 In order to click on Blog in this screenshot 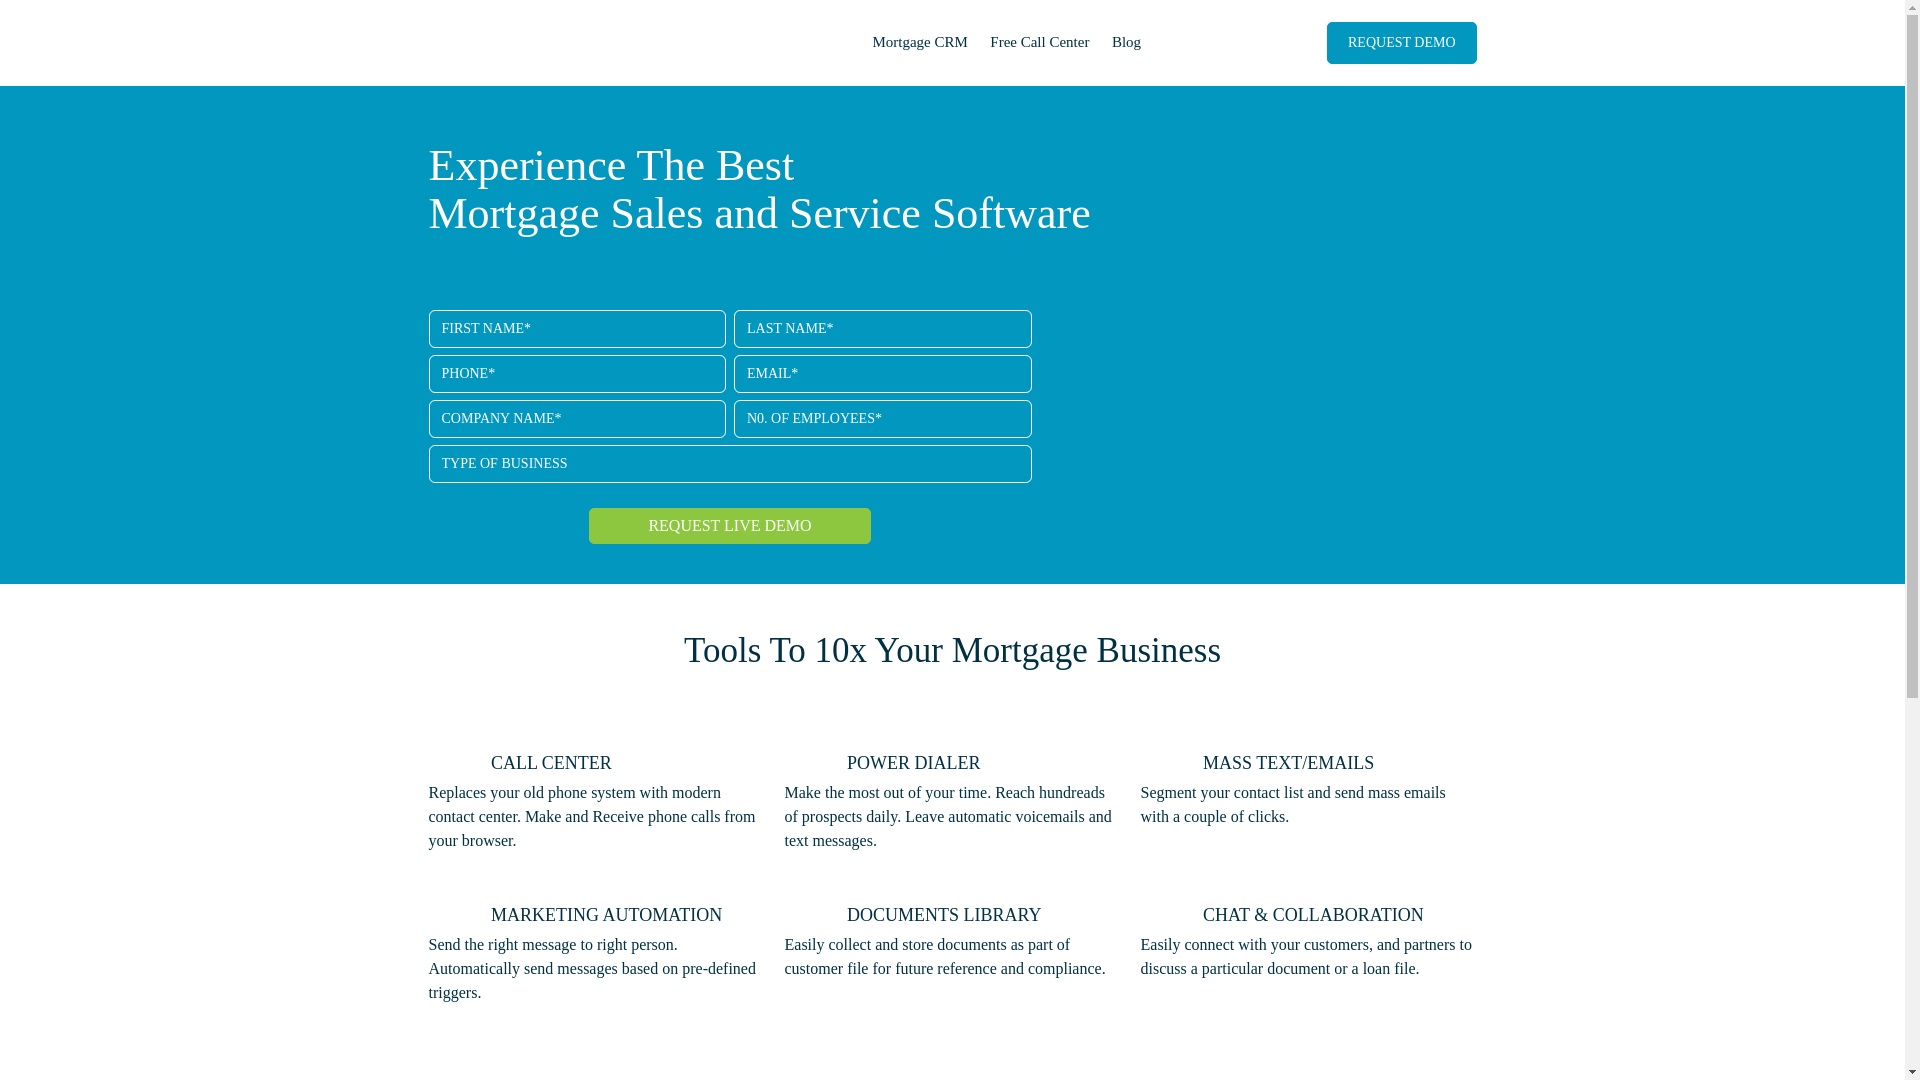, I will do `click(1126, 42)`.